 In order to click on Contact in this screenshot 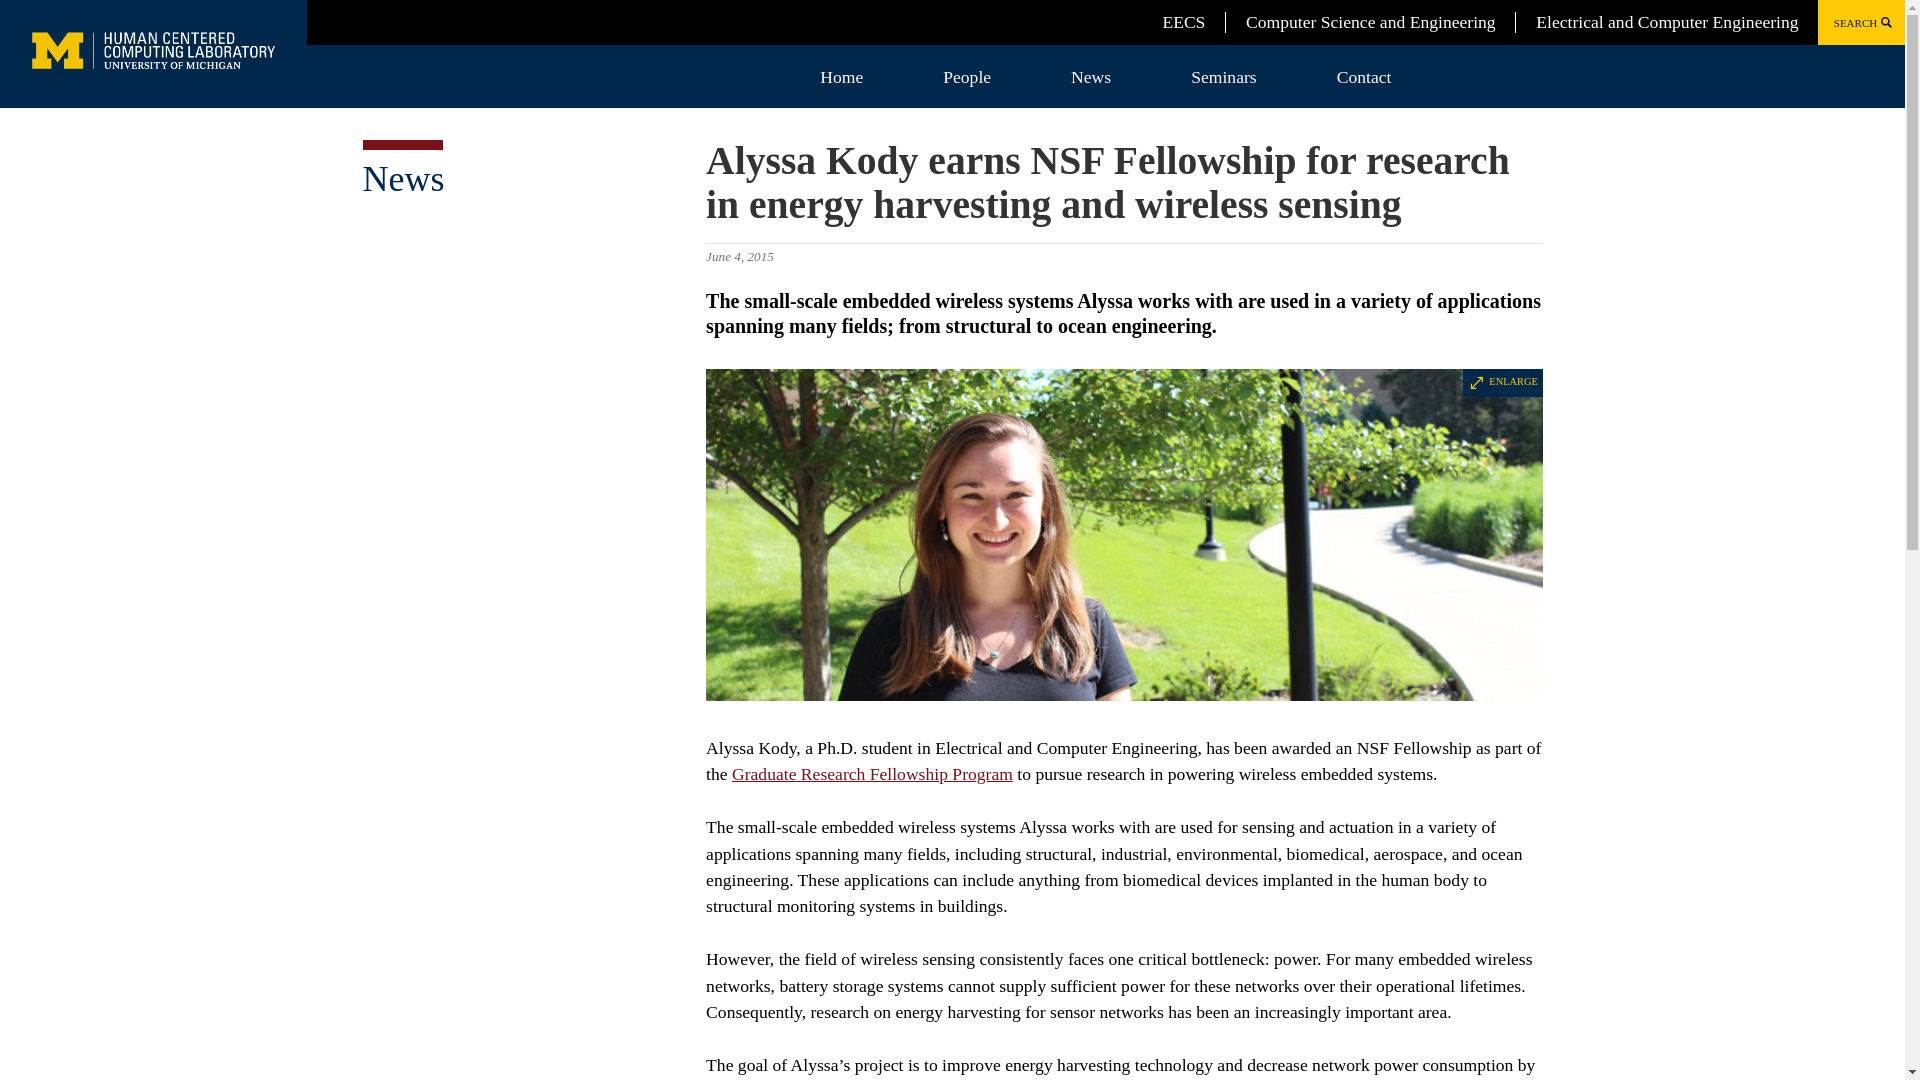, I will do `click(1364, 76)`.